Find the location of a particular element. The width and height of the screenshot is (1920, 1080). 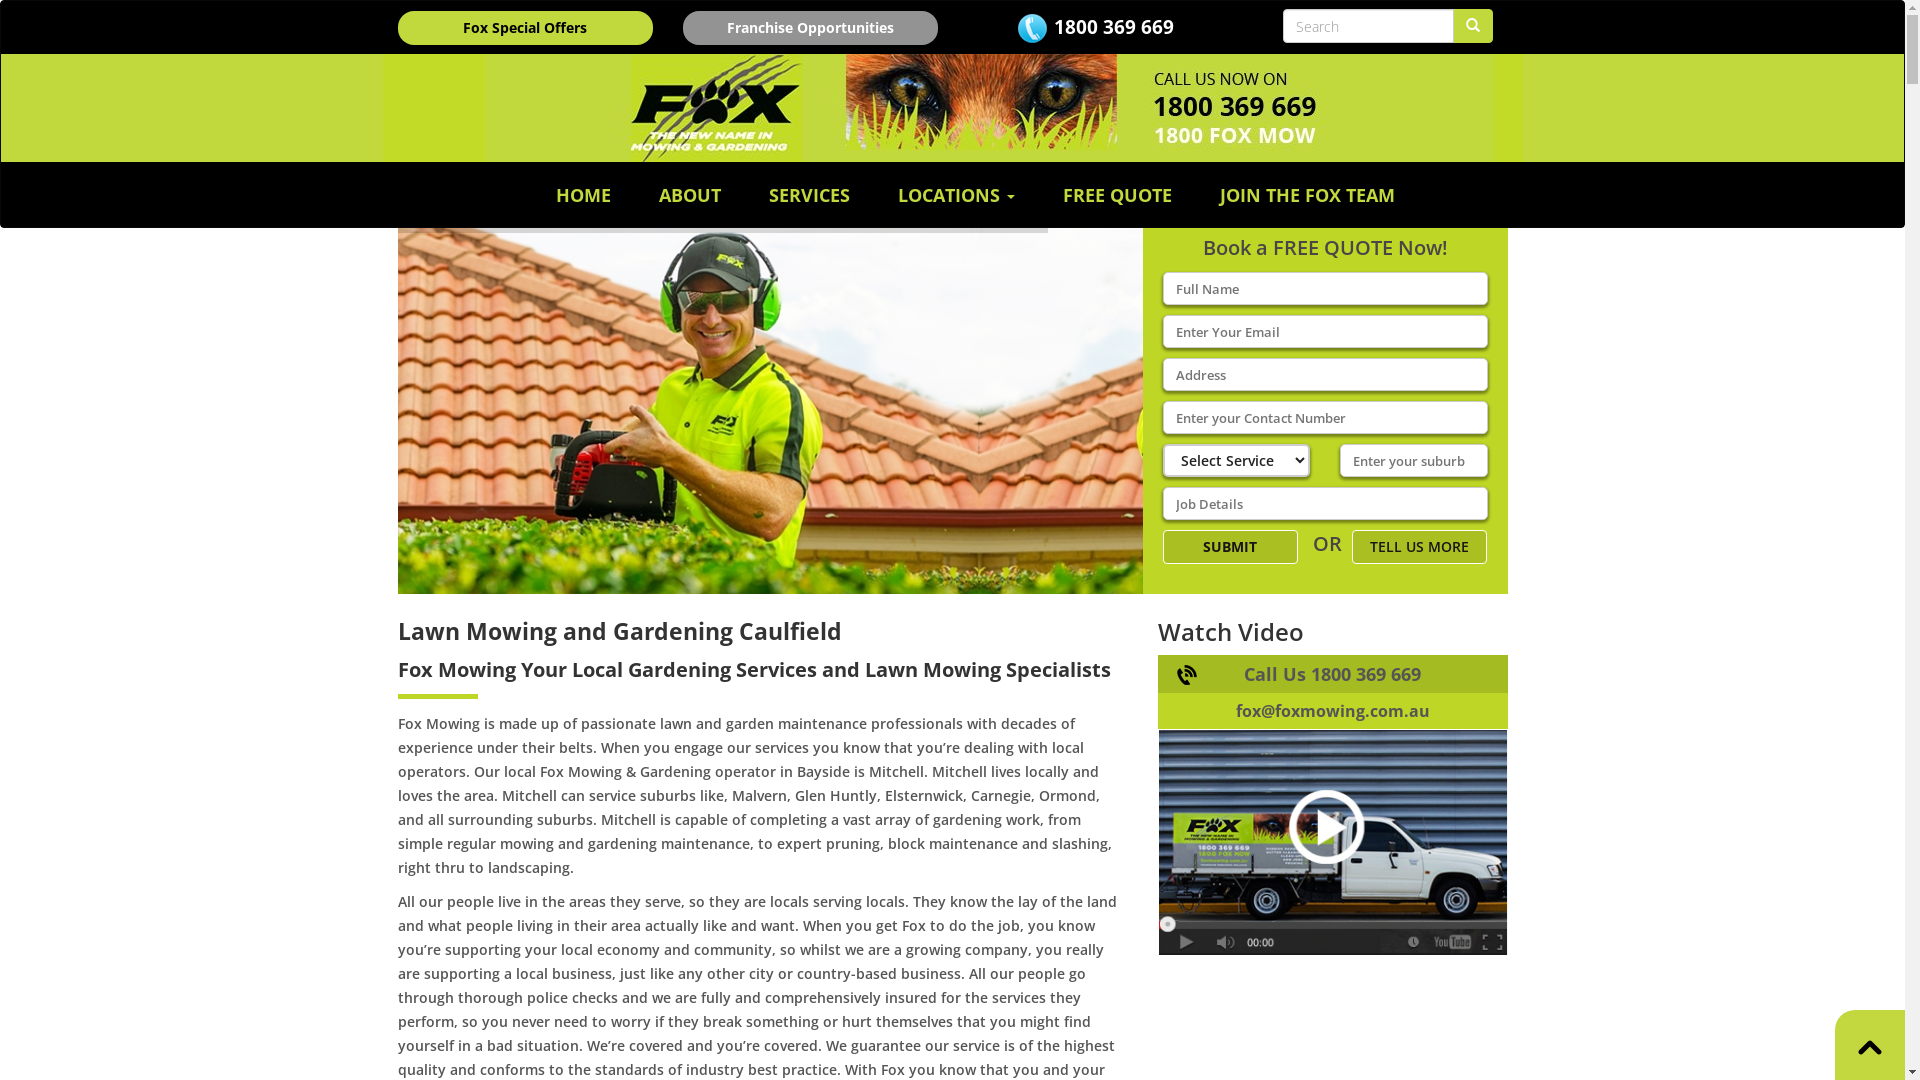

LOCATIONS is located at coordinates (956, 195).